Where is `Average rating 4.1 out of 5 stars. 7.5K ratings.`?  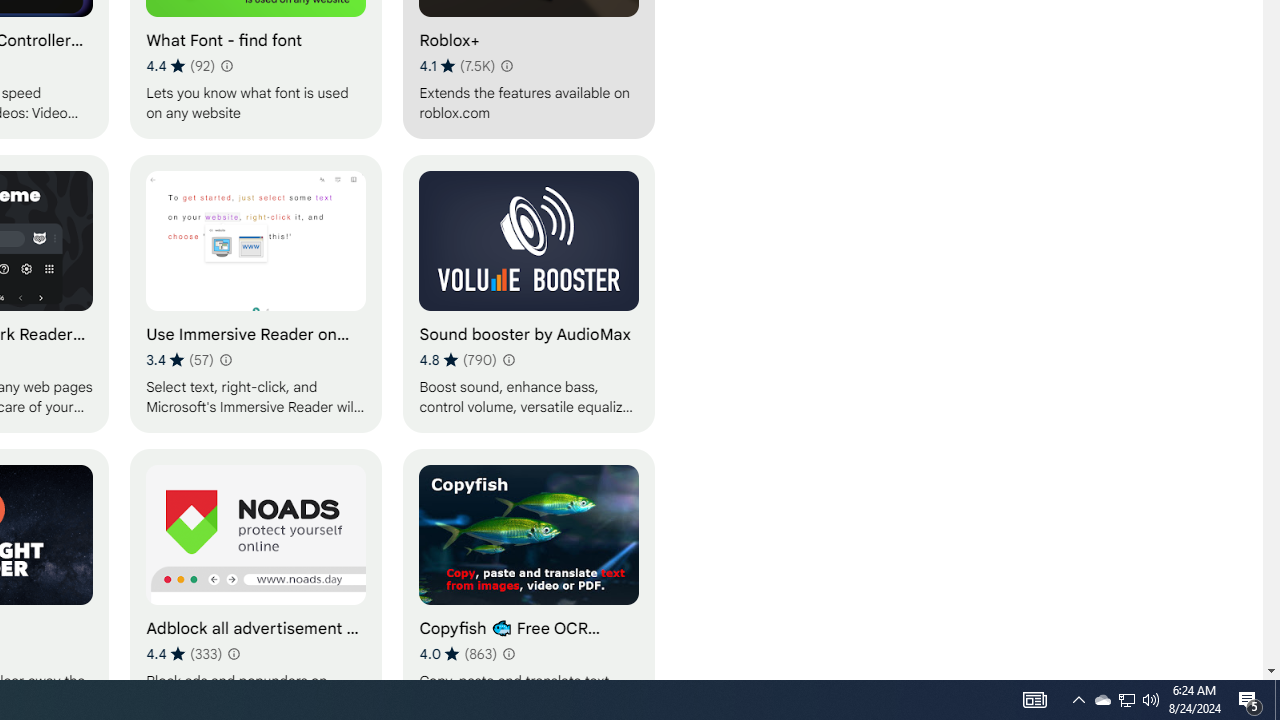 Average rating 4.1 out of 5 stars. 7.5K ratings. is located at coordinates (457, 66).